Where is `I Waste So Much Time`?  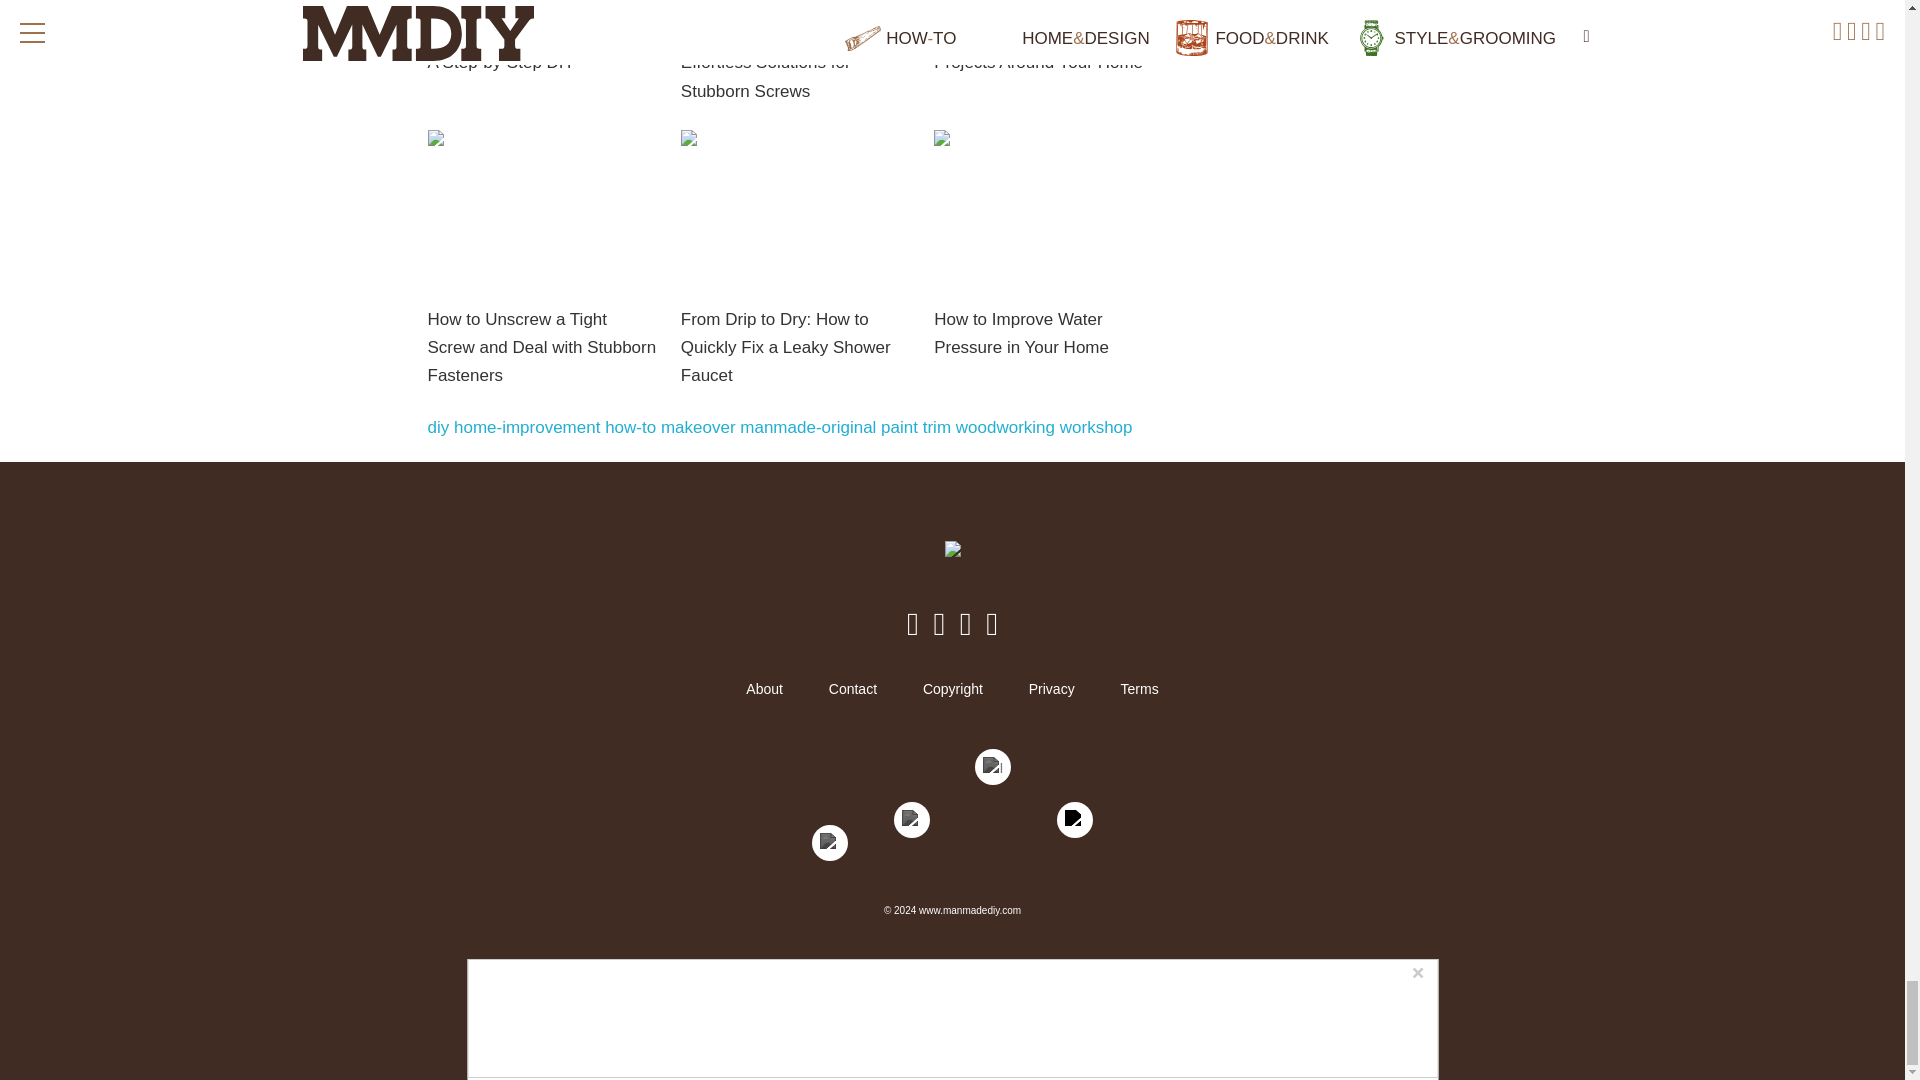 I Waste So Much Time is located at coordinates (993, 809).